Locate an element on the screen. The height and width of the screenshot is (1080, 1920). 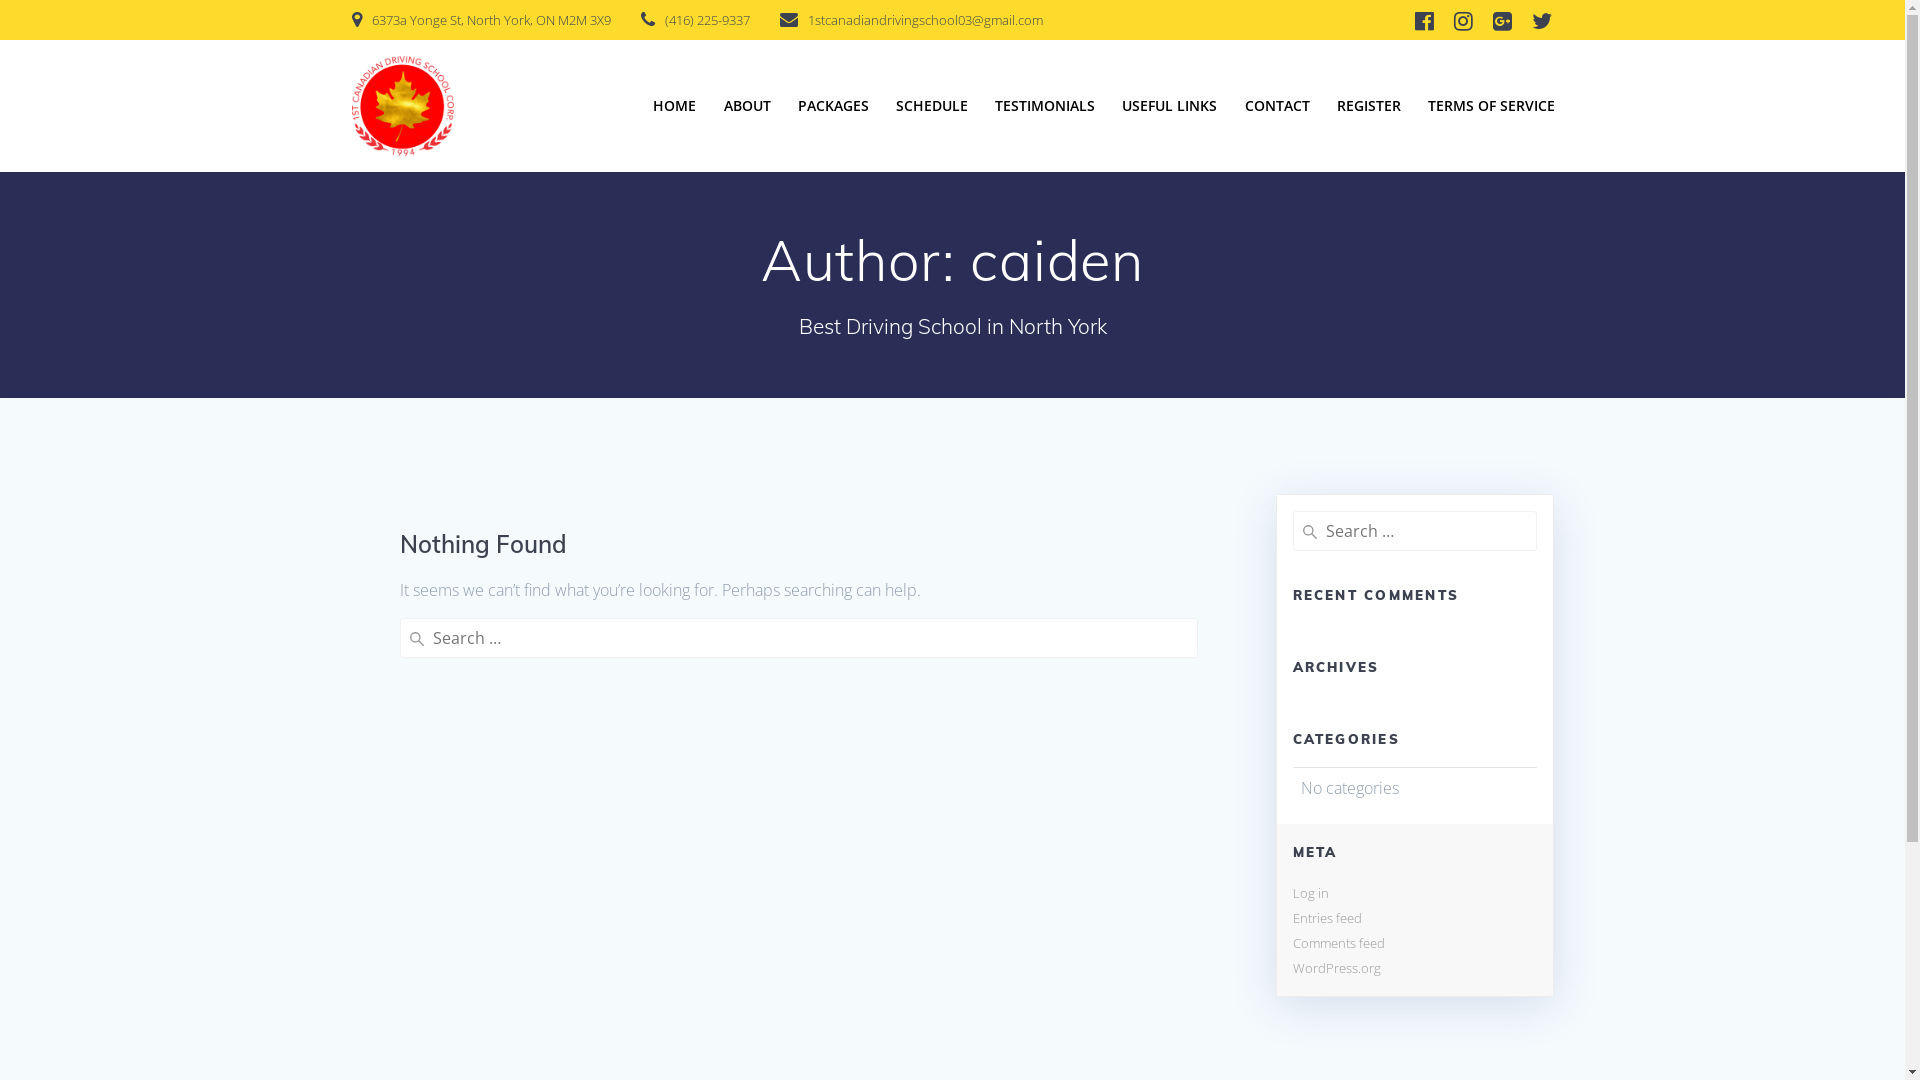
WordPress.org is located at coordinates (1336, 968).